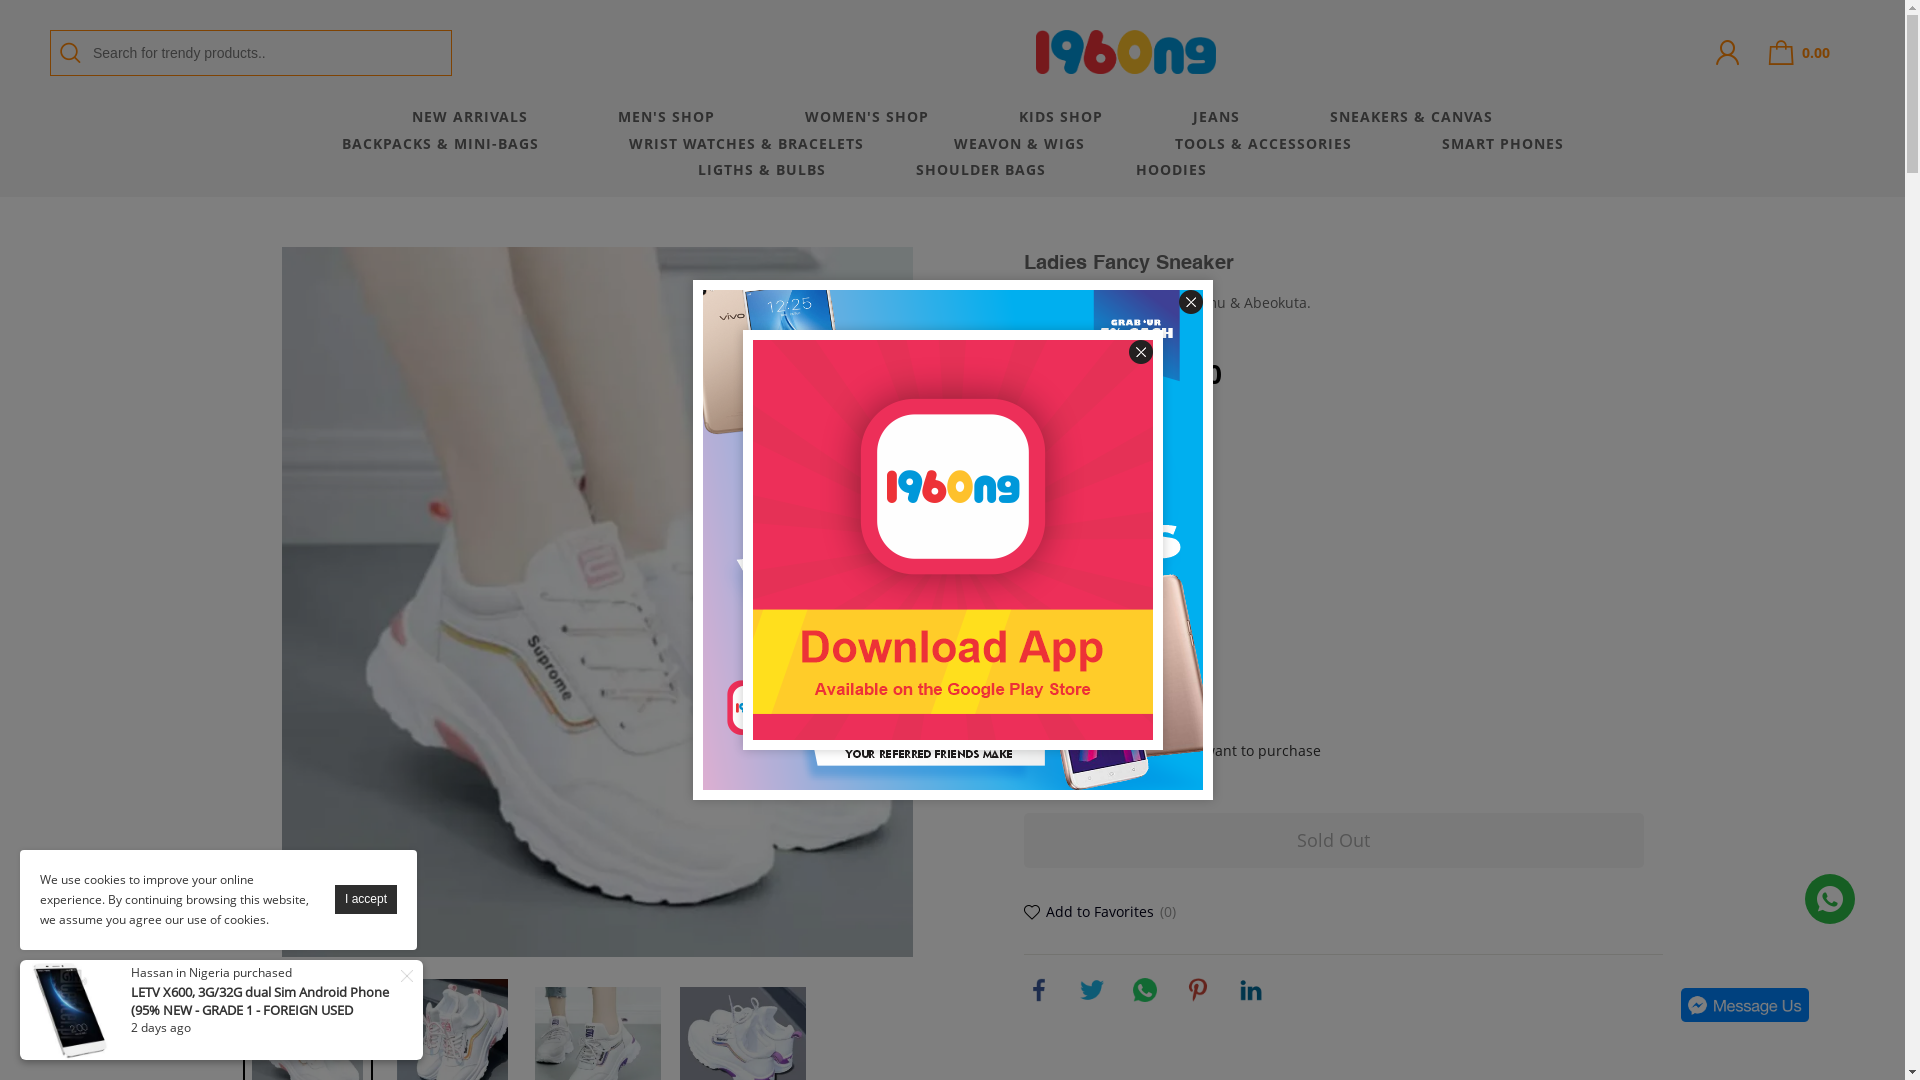 This screenshot has height=1080, width=1920. Describe the element at coordinates (440, 144) in the screenshot. I see `BACKPACKS & MINI-BAGS` at that location.